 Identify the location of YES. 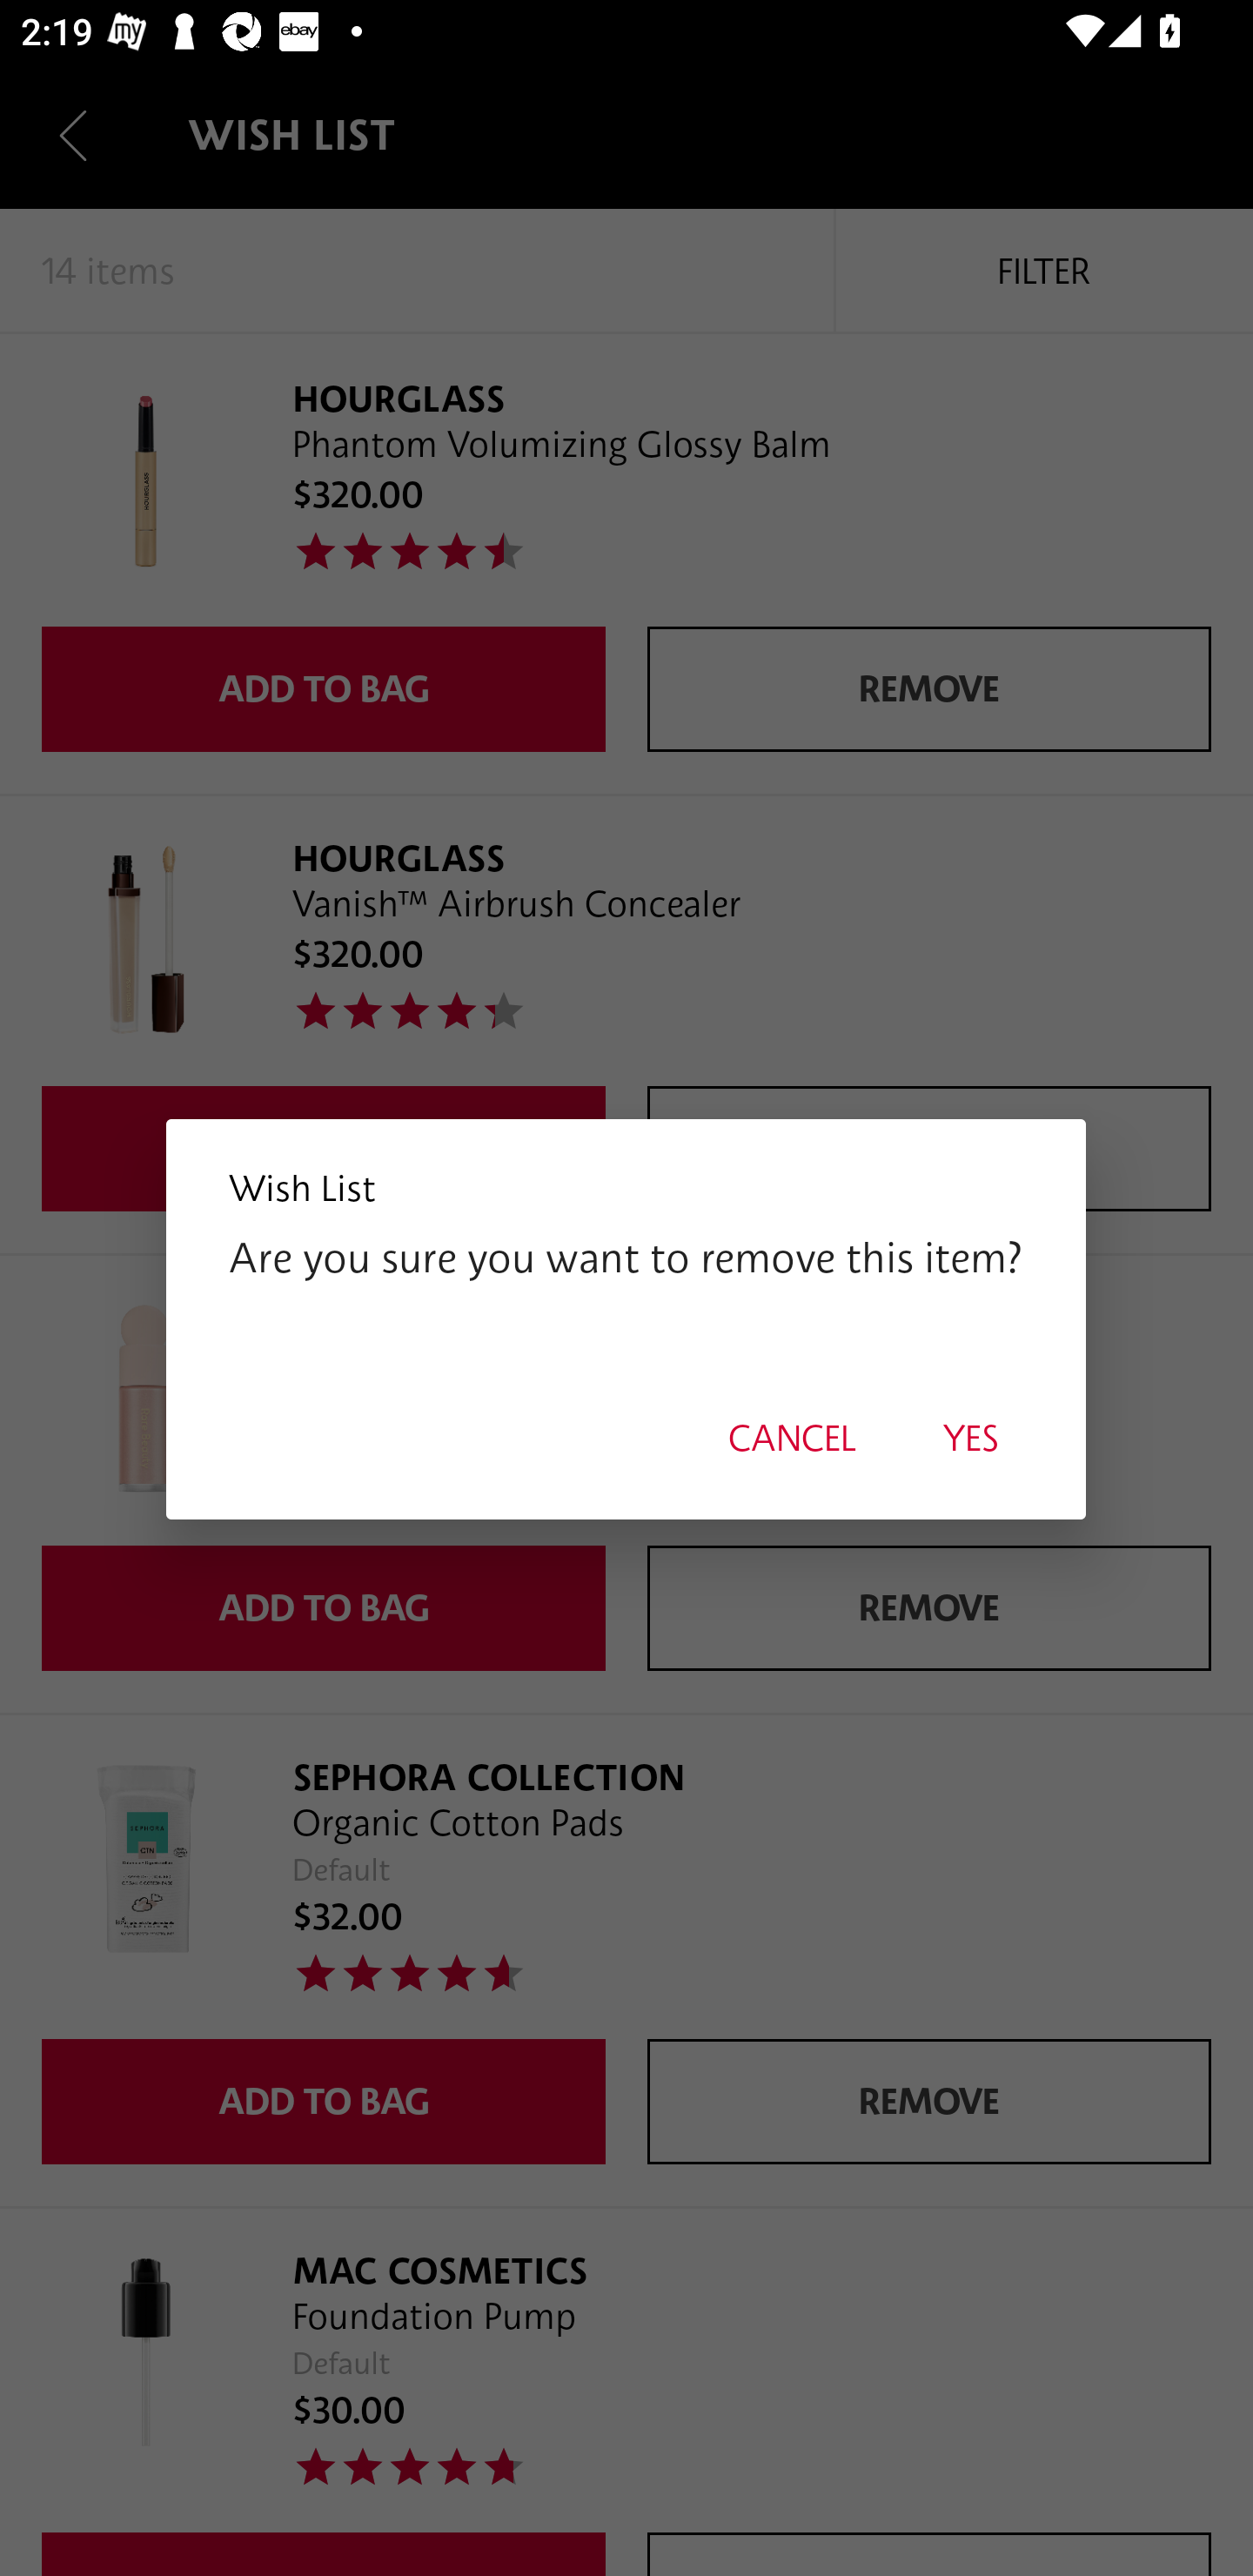
(971, 1438).